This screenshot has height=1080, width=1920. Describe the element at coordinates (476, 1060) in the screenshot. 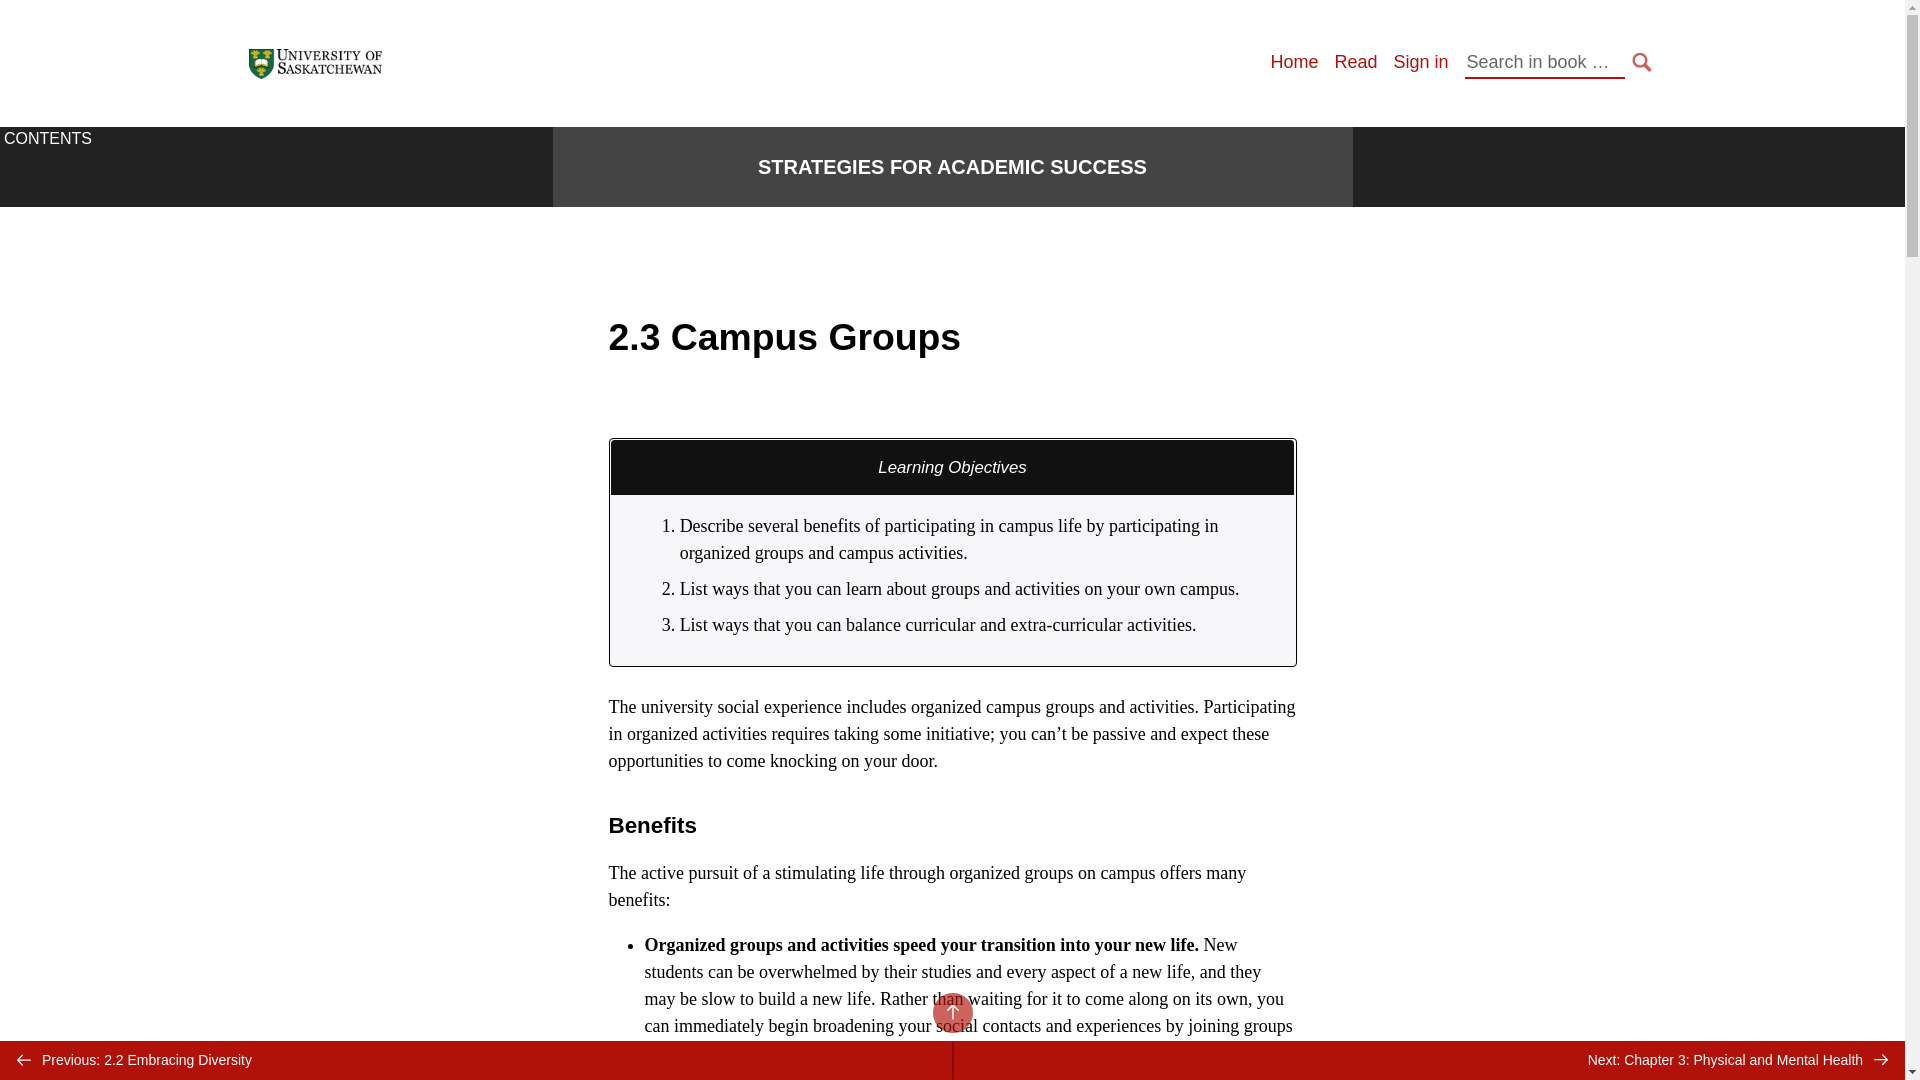

I see `Previous: 2.2 Embracing Diversity` at that location.